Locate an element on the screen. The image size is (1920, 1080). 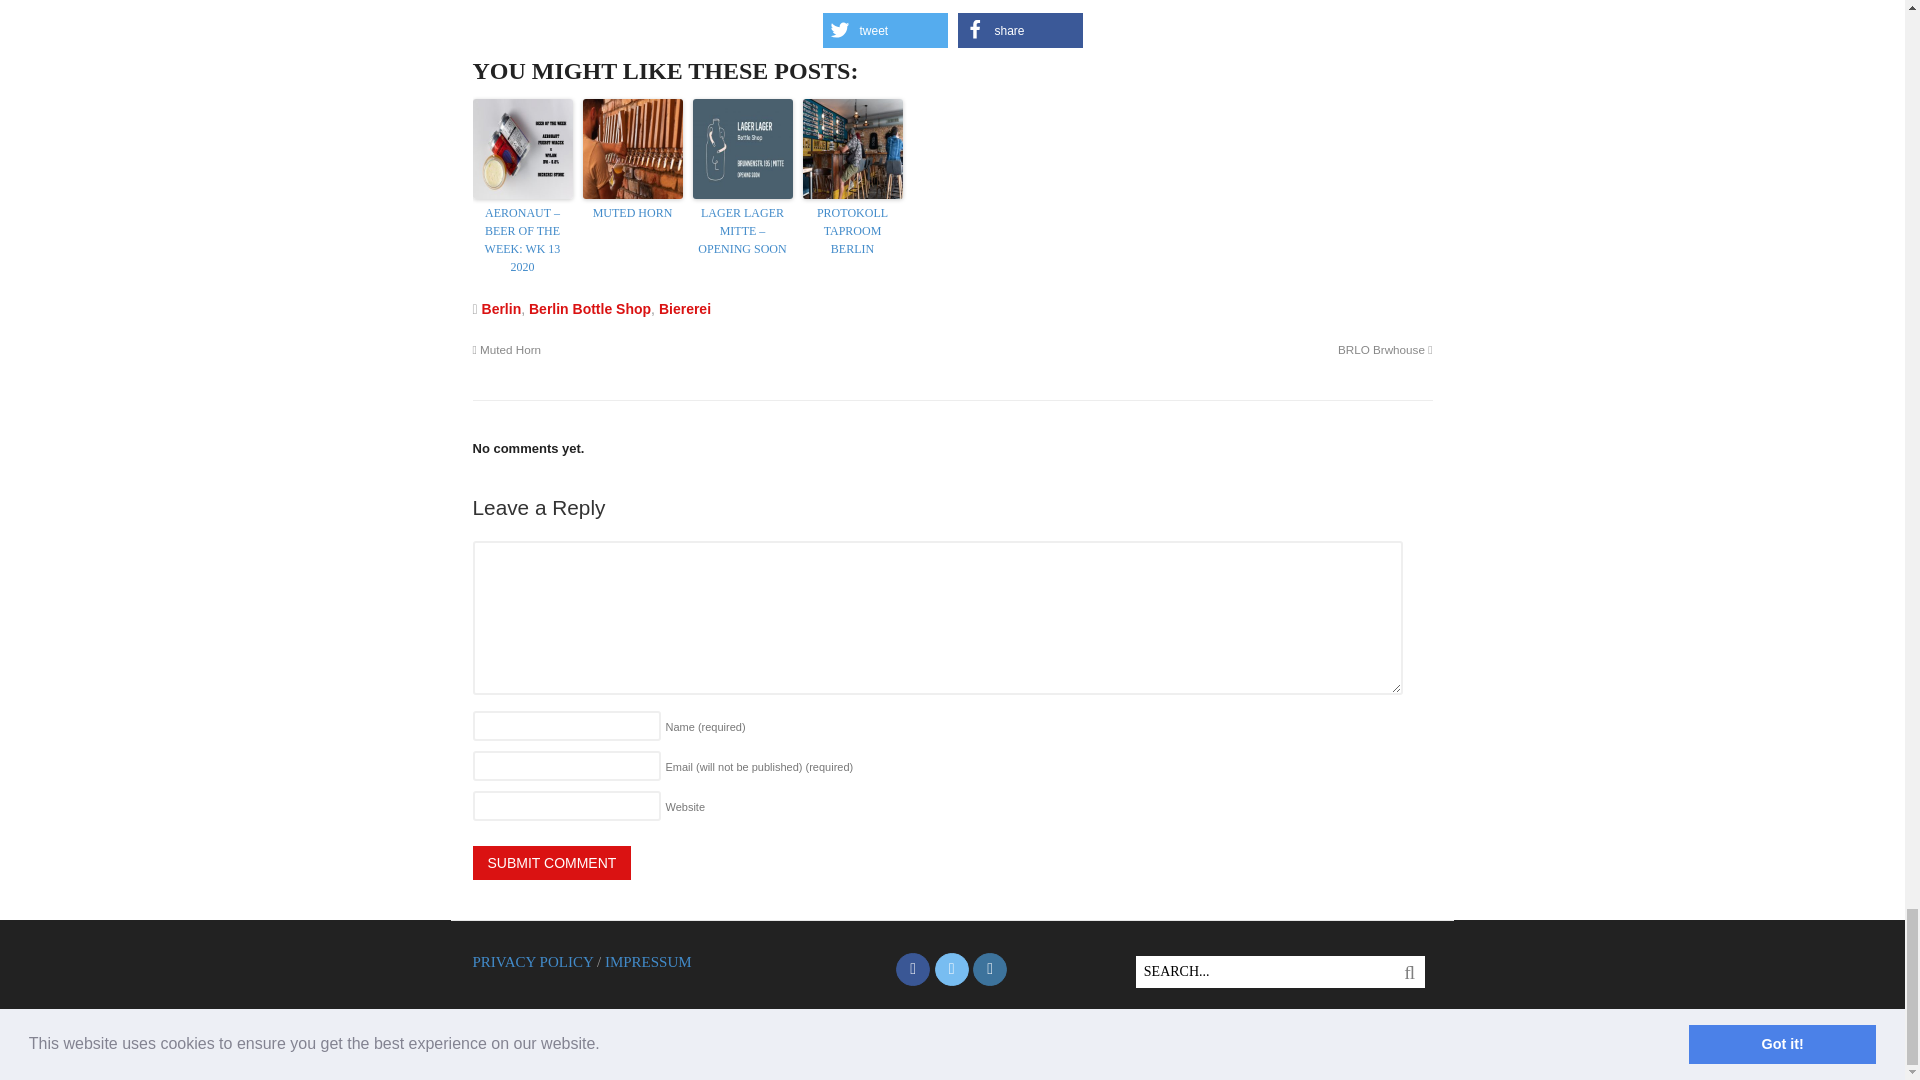
tweet  is located at coordinates (884, 30).